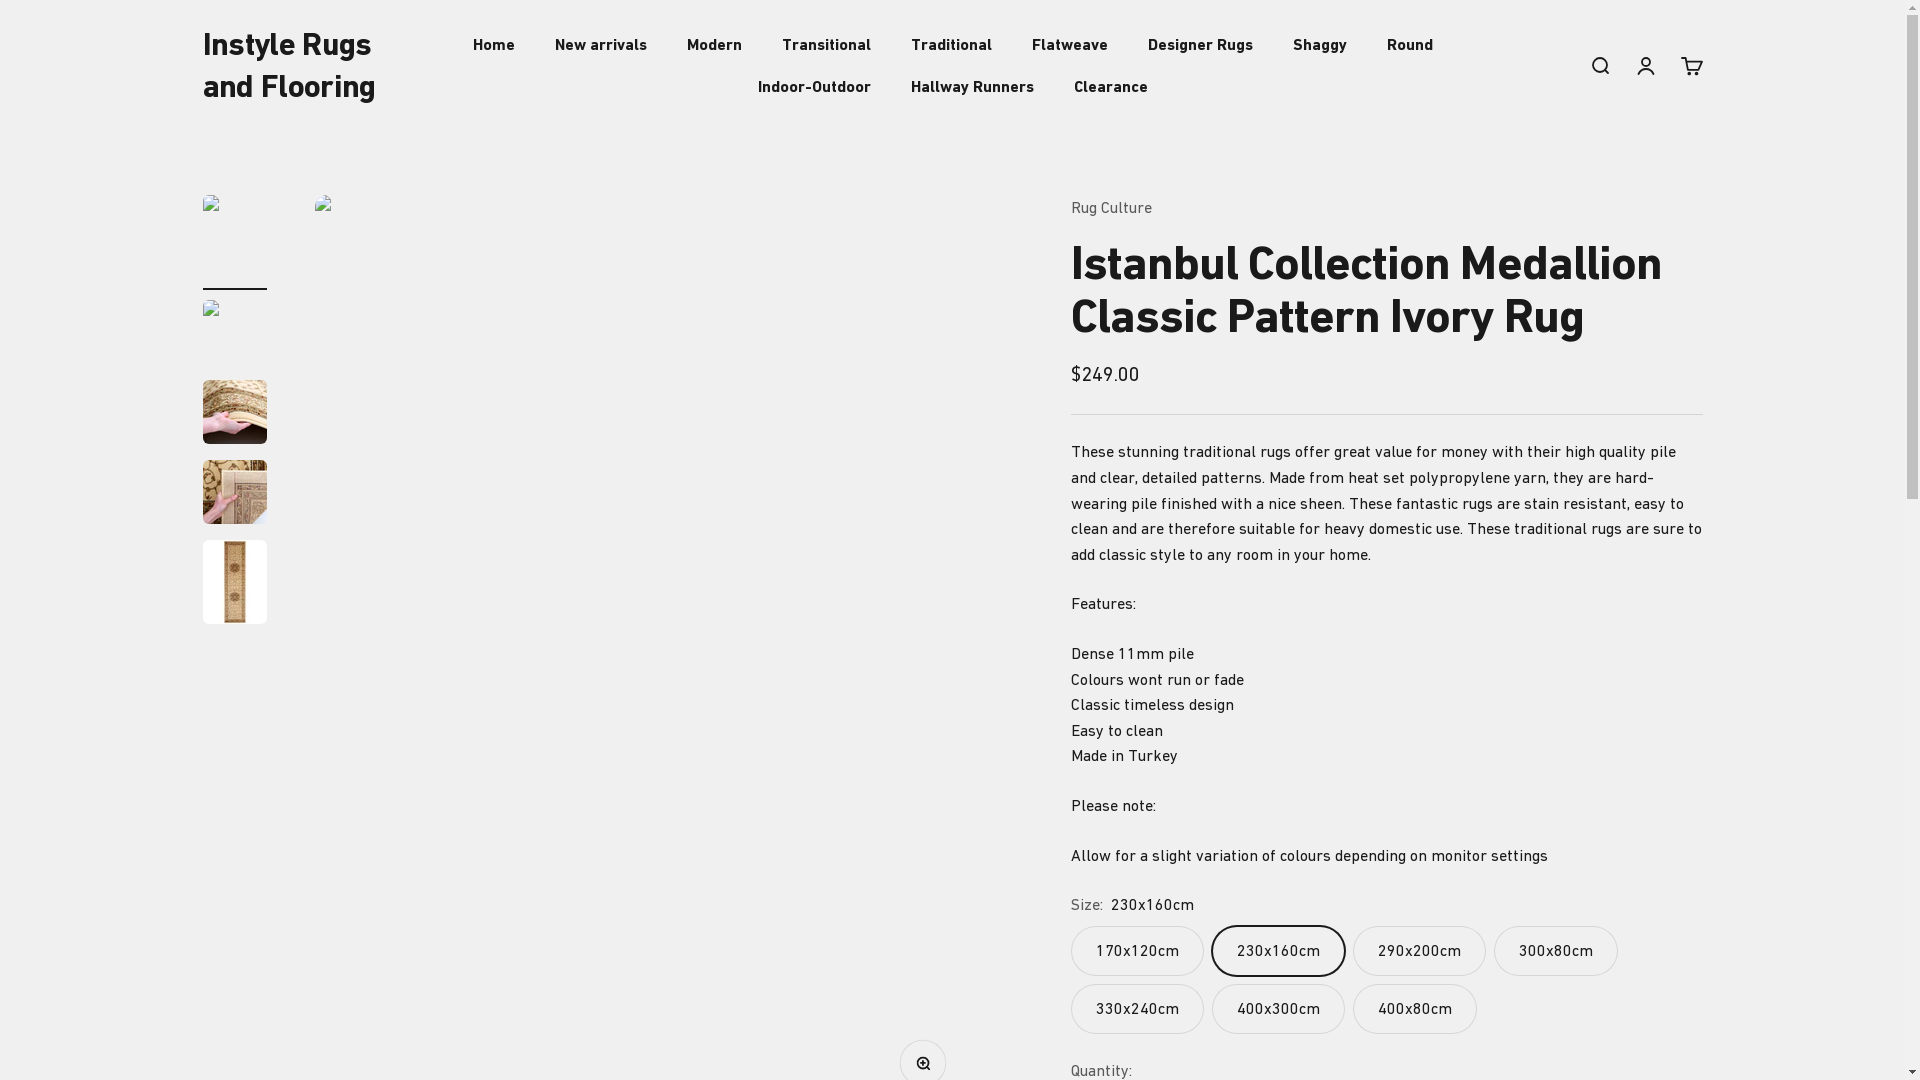 This screenshot has height=1080, width=1920. Describe the element at coordinates (814, 86) in the screenshot. I see `Indoor-Outdoor` at that location.